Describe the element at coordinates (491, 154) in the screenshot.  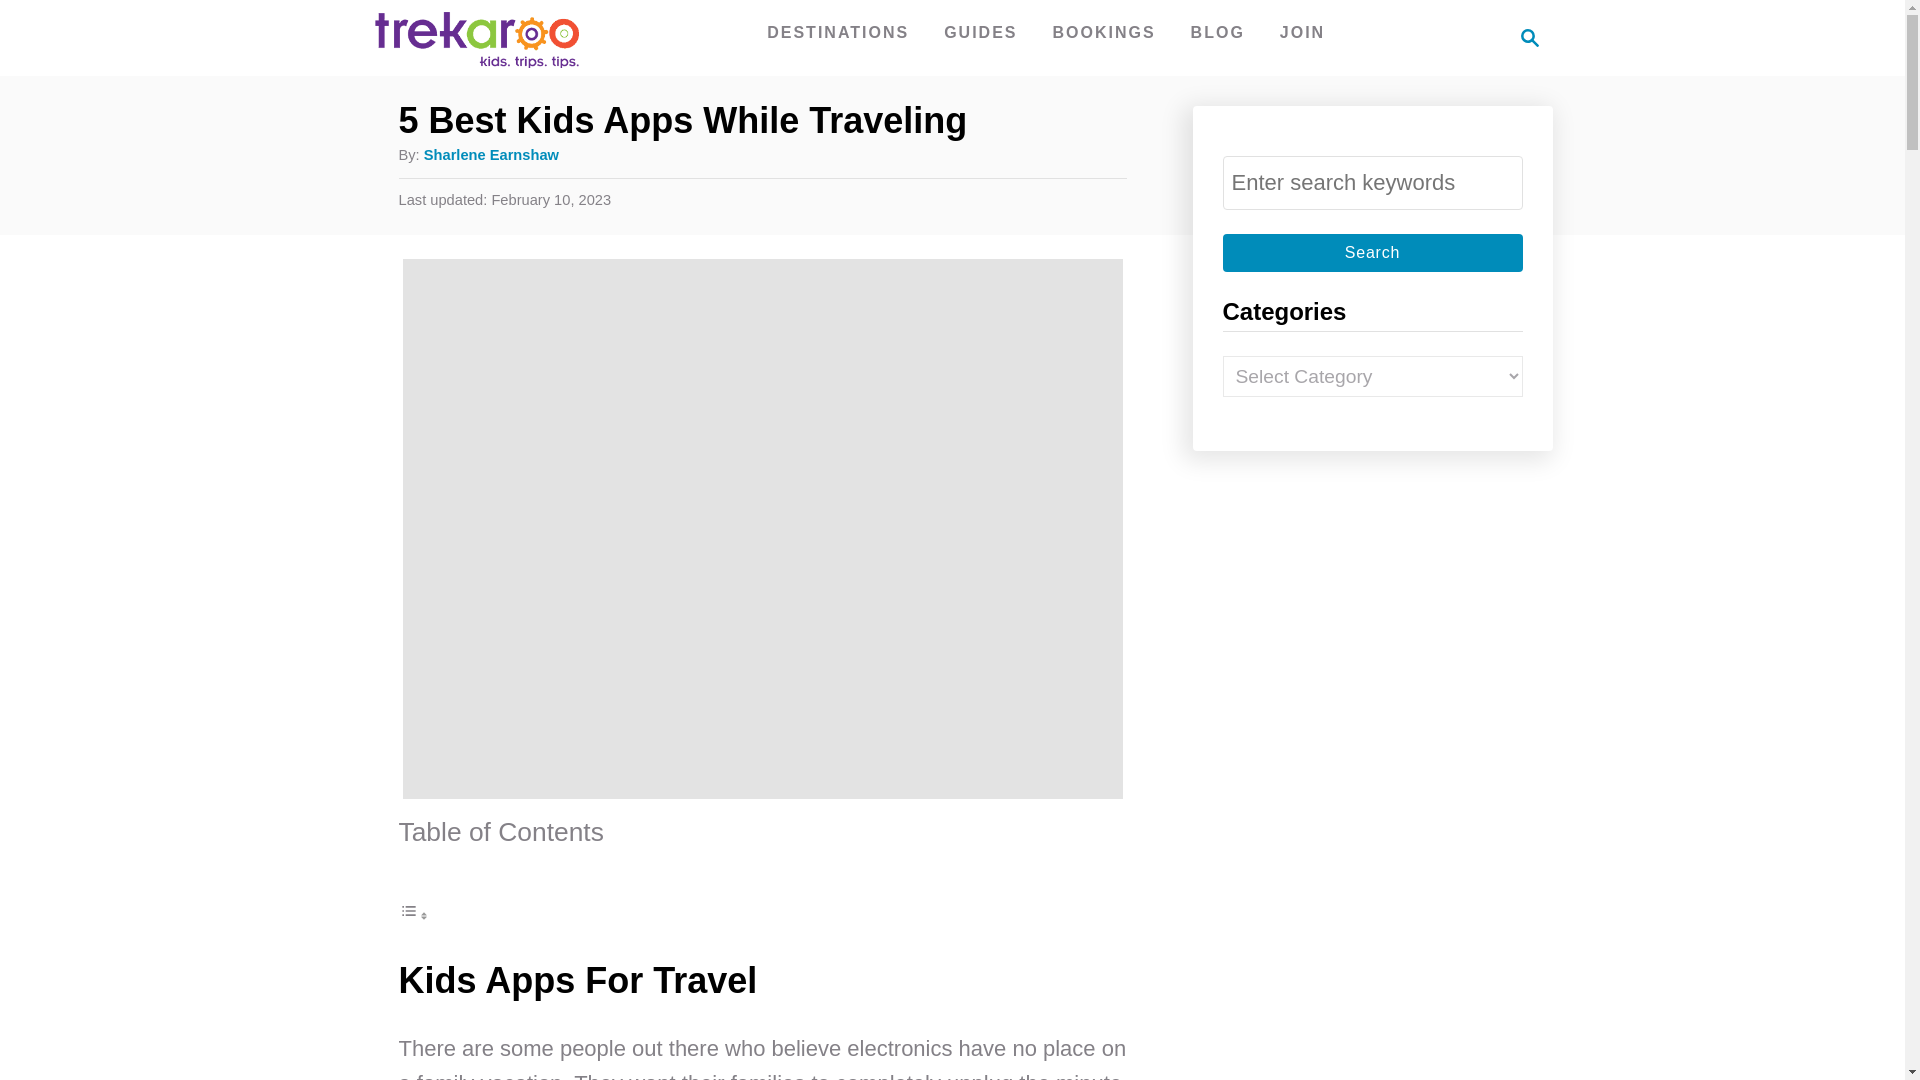
I see `Sharlene Earnshaw` at that location.